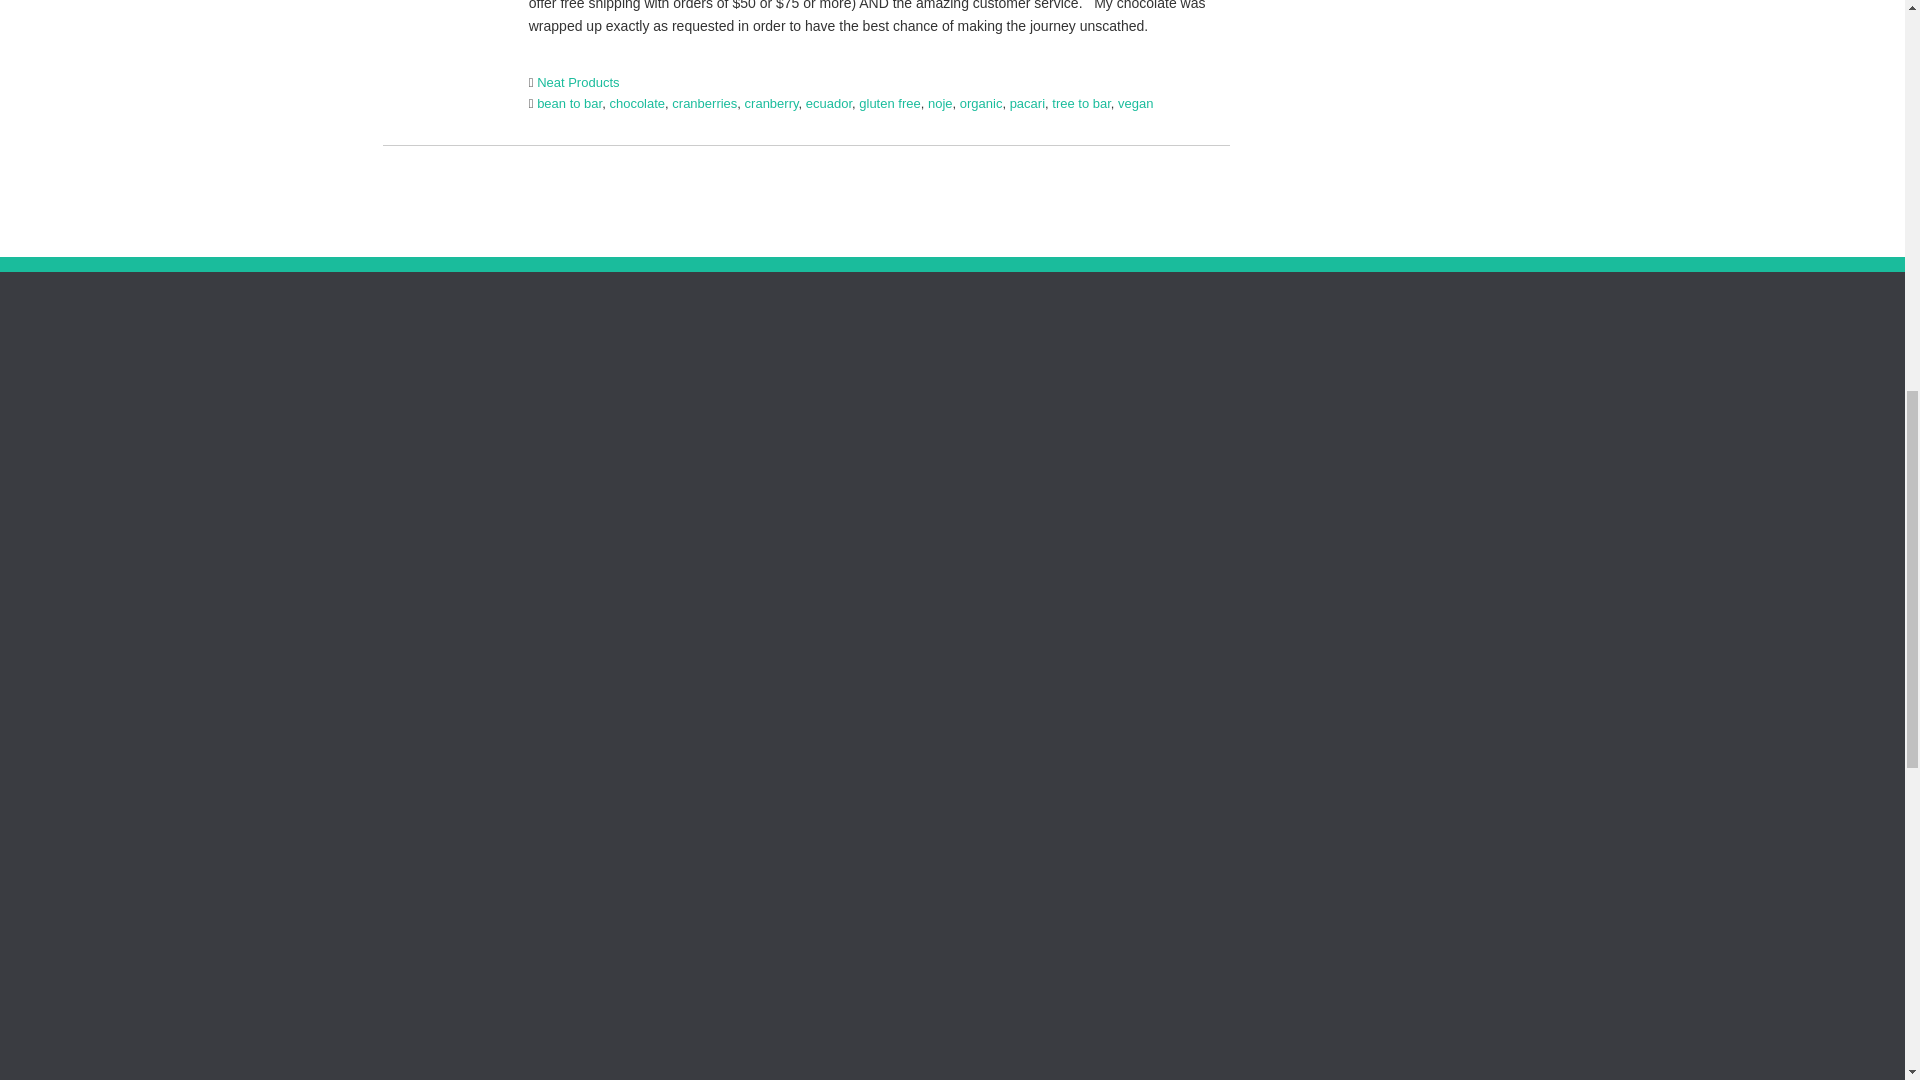 The width and height of the screenshot is (1920, 1080). Describe the element at coordinates (771, 104) in the screenshot. I see `cranberry` at that location.